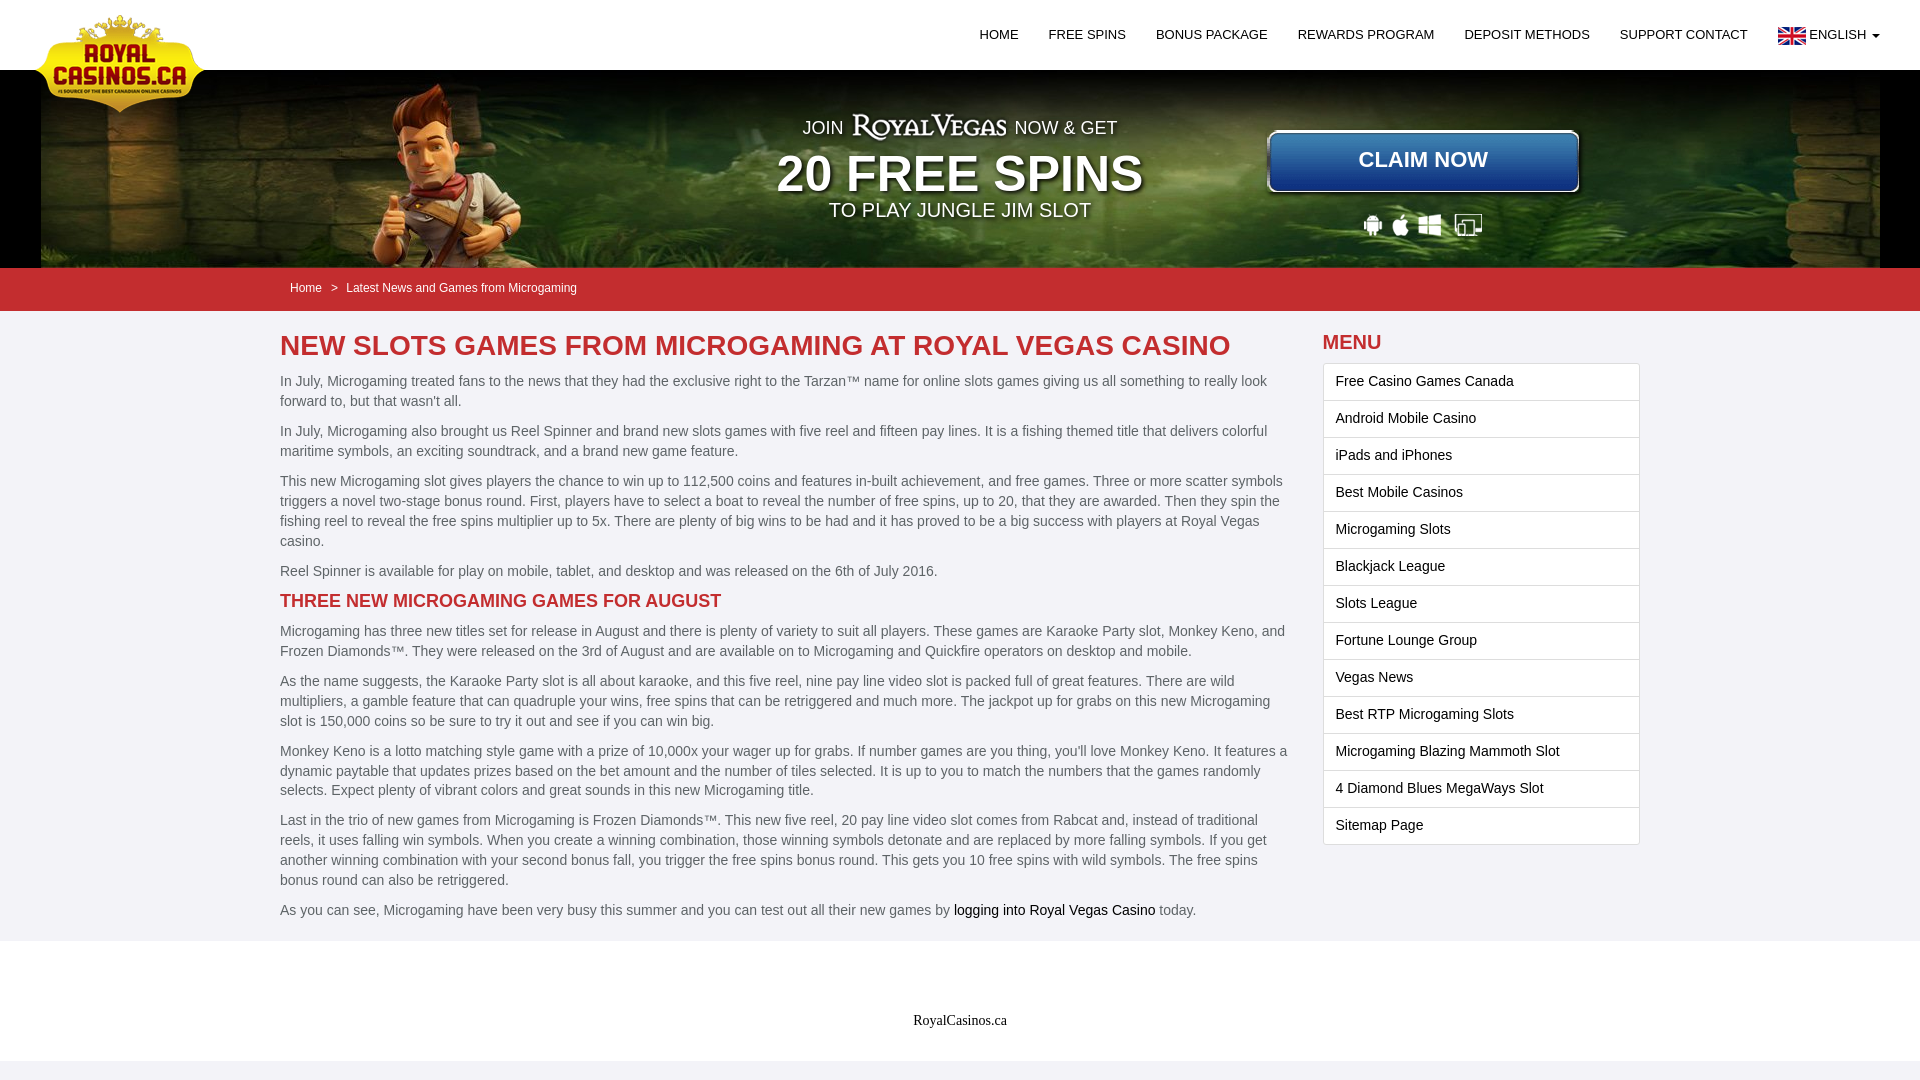 The image size is (1920, 1080). Describe the element at coordinates (1684, 35) in the screenshot. I see `SUPPORT CONTACT` at that location.